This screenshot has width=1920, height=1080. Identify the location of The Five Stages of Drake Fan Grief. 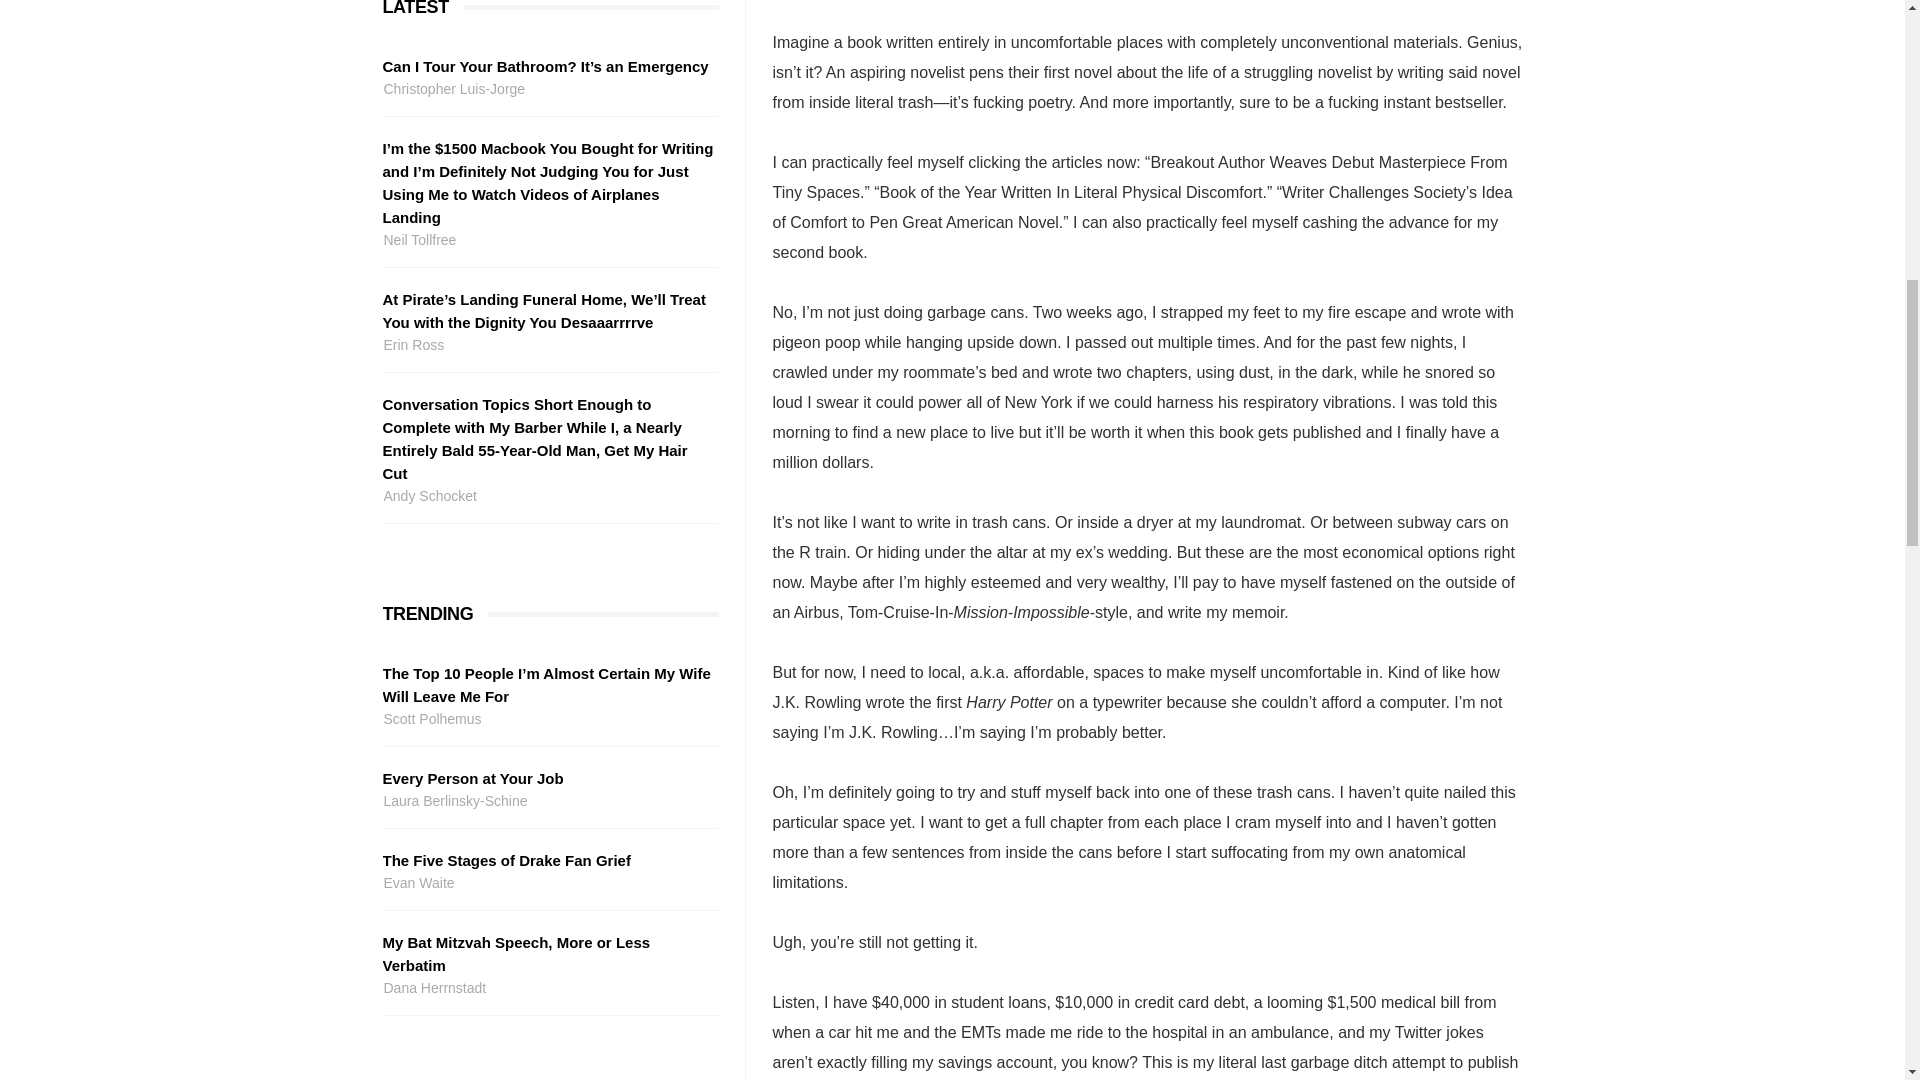
(547, 860).